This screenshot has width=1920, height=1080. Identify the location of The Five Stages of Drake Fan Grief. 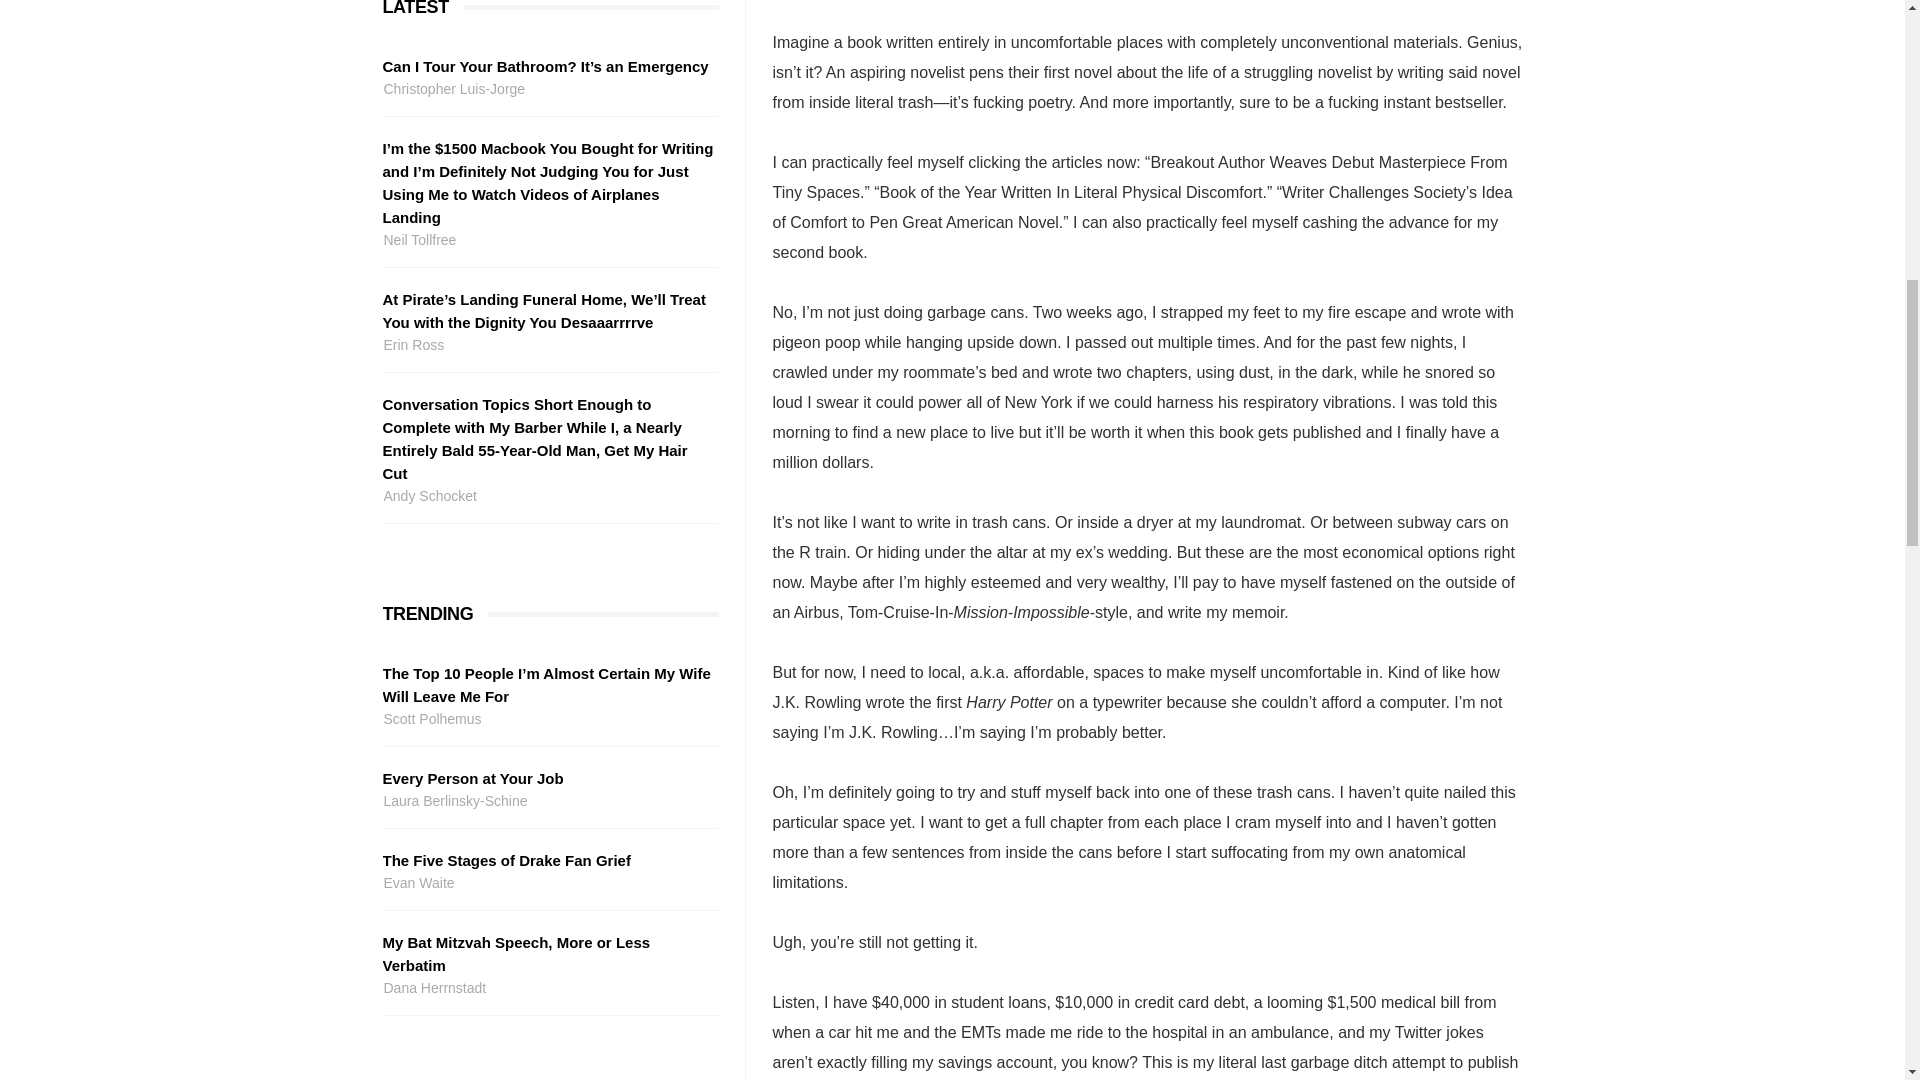
(547, 860).